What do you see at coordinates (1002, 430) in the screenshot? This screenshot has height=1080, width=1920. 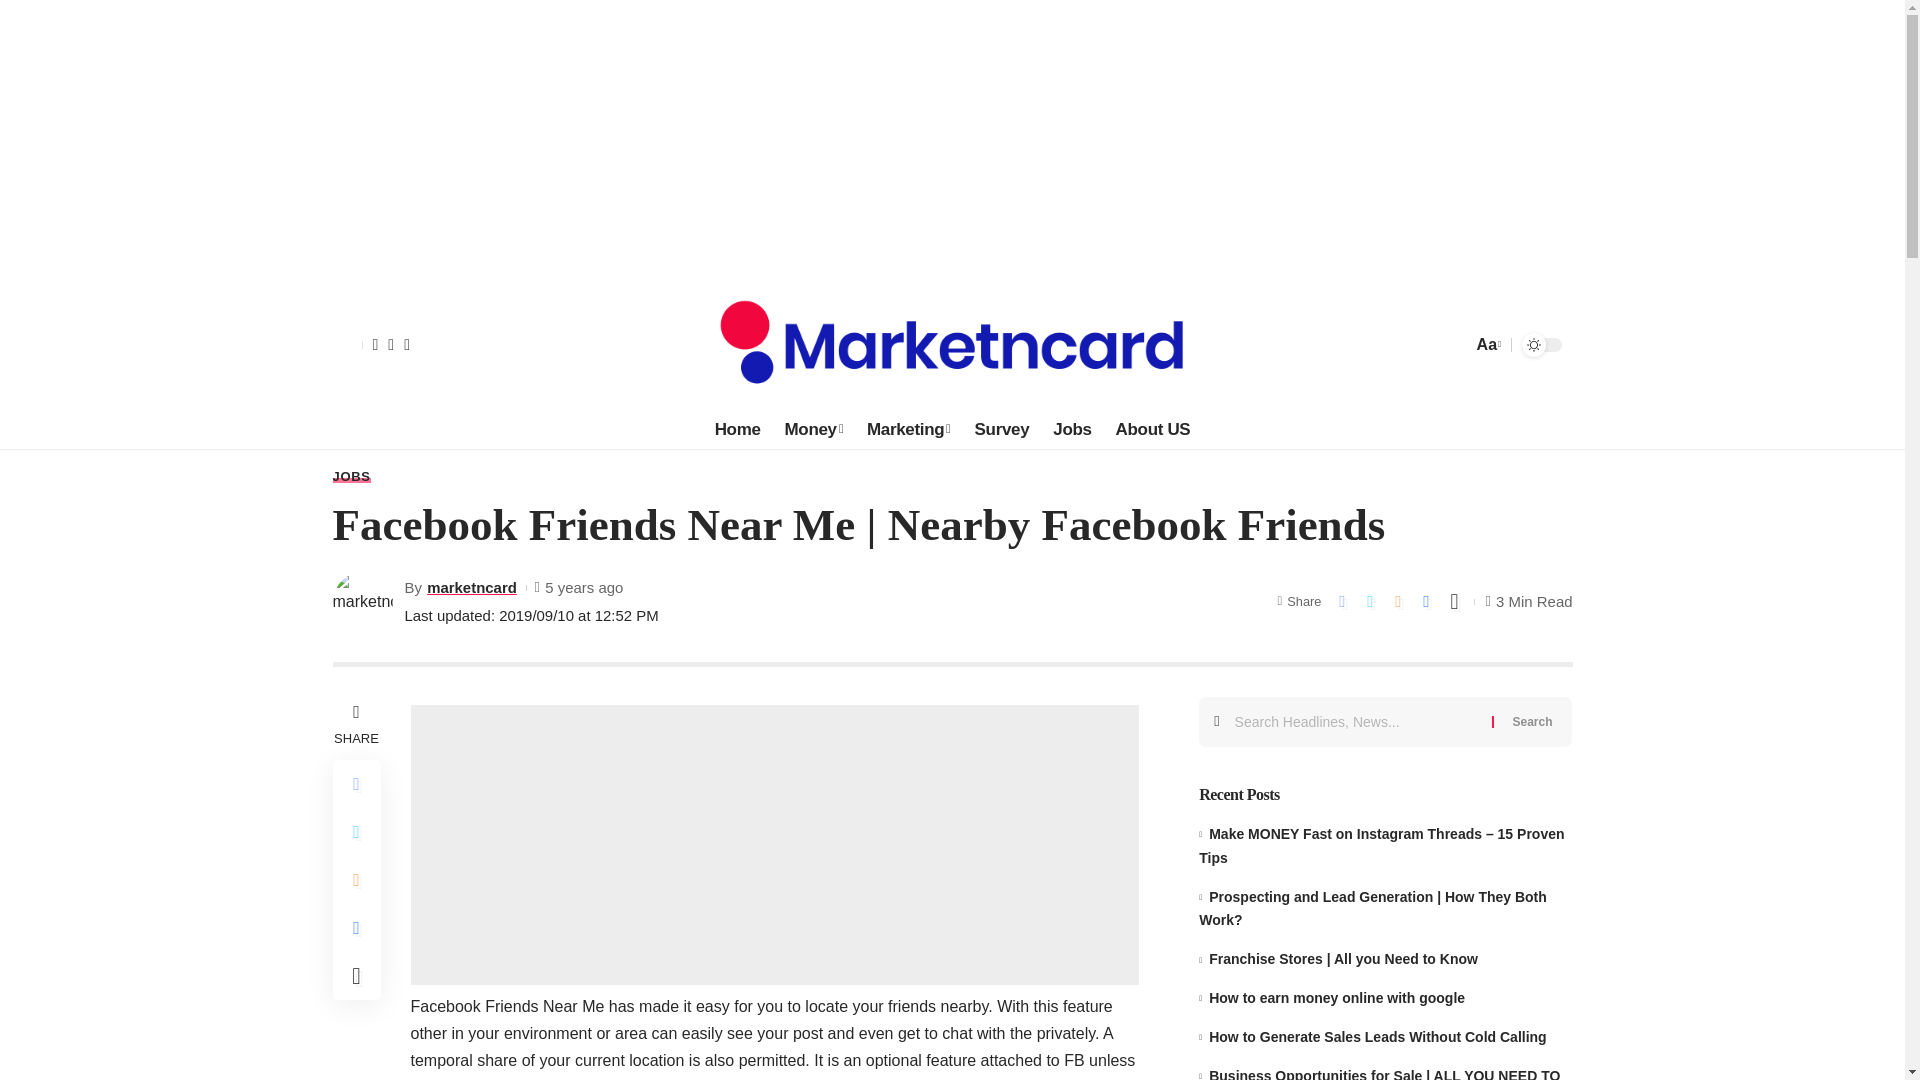 I see `Survey` at bounding box center [1002, 430].